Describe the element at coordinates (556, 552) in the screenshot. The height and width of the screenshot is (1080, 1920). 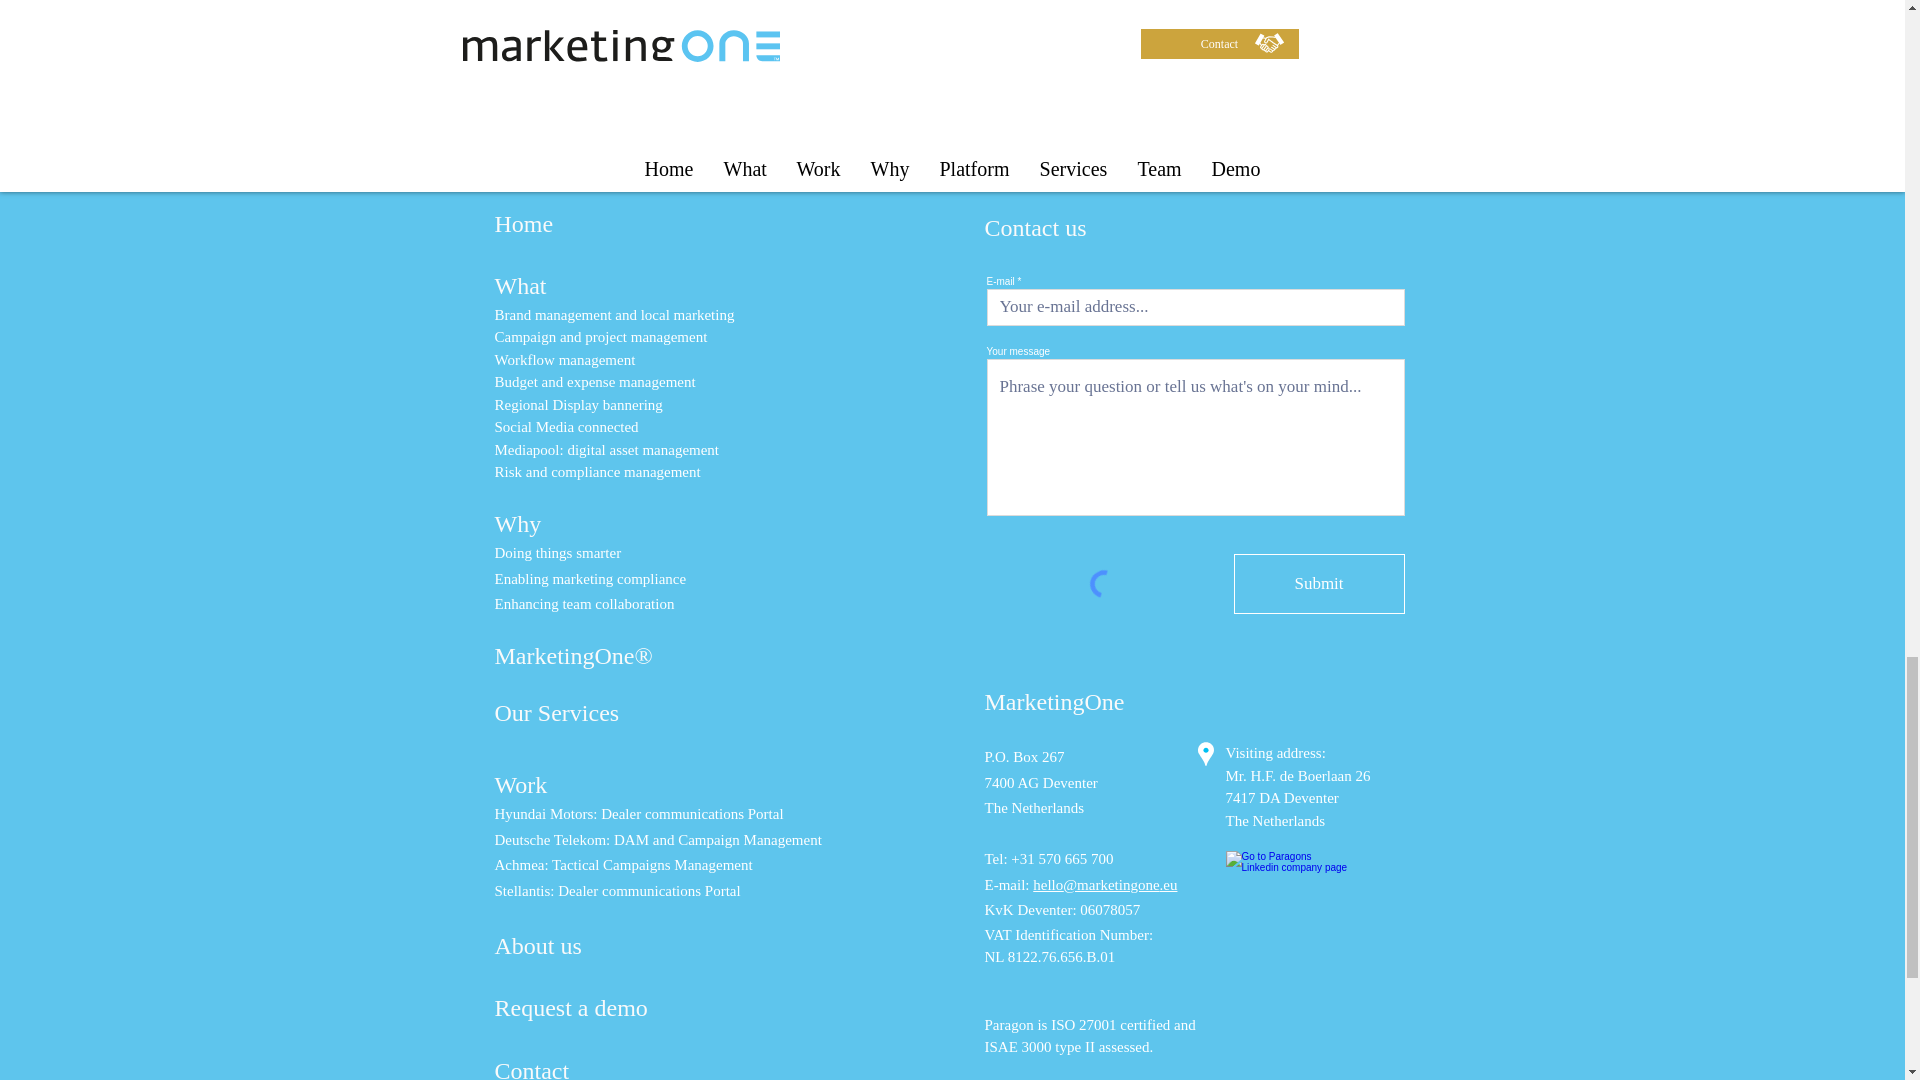
I see `Doing things smarter` at that location.